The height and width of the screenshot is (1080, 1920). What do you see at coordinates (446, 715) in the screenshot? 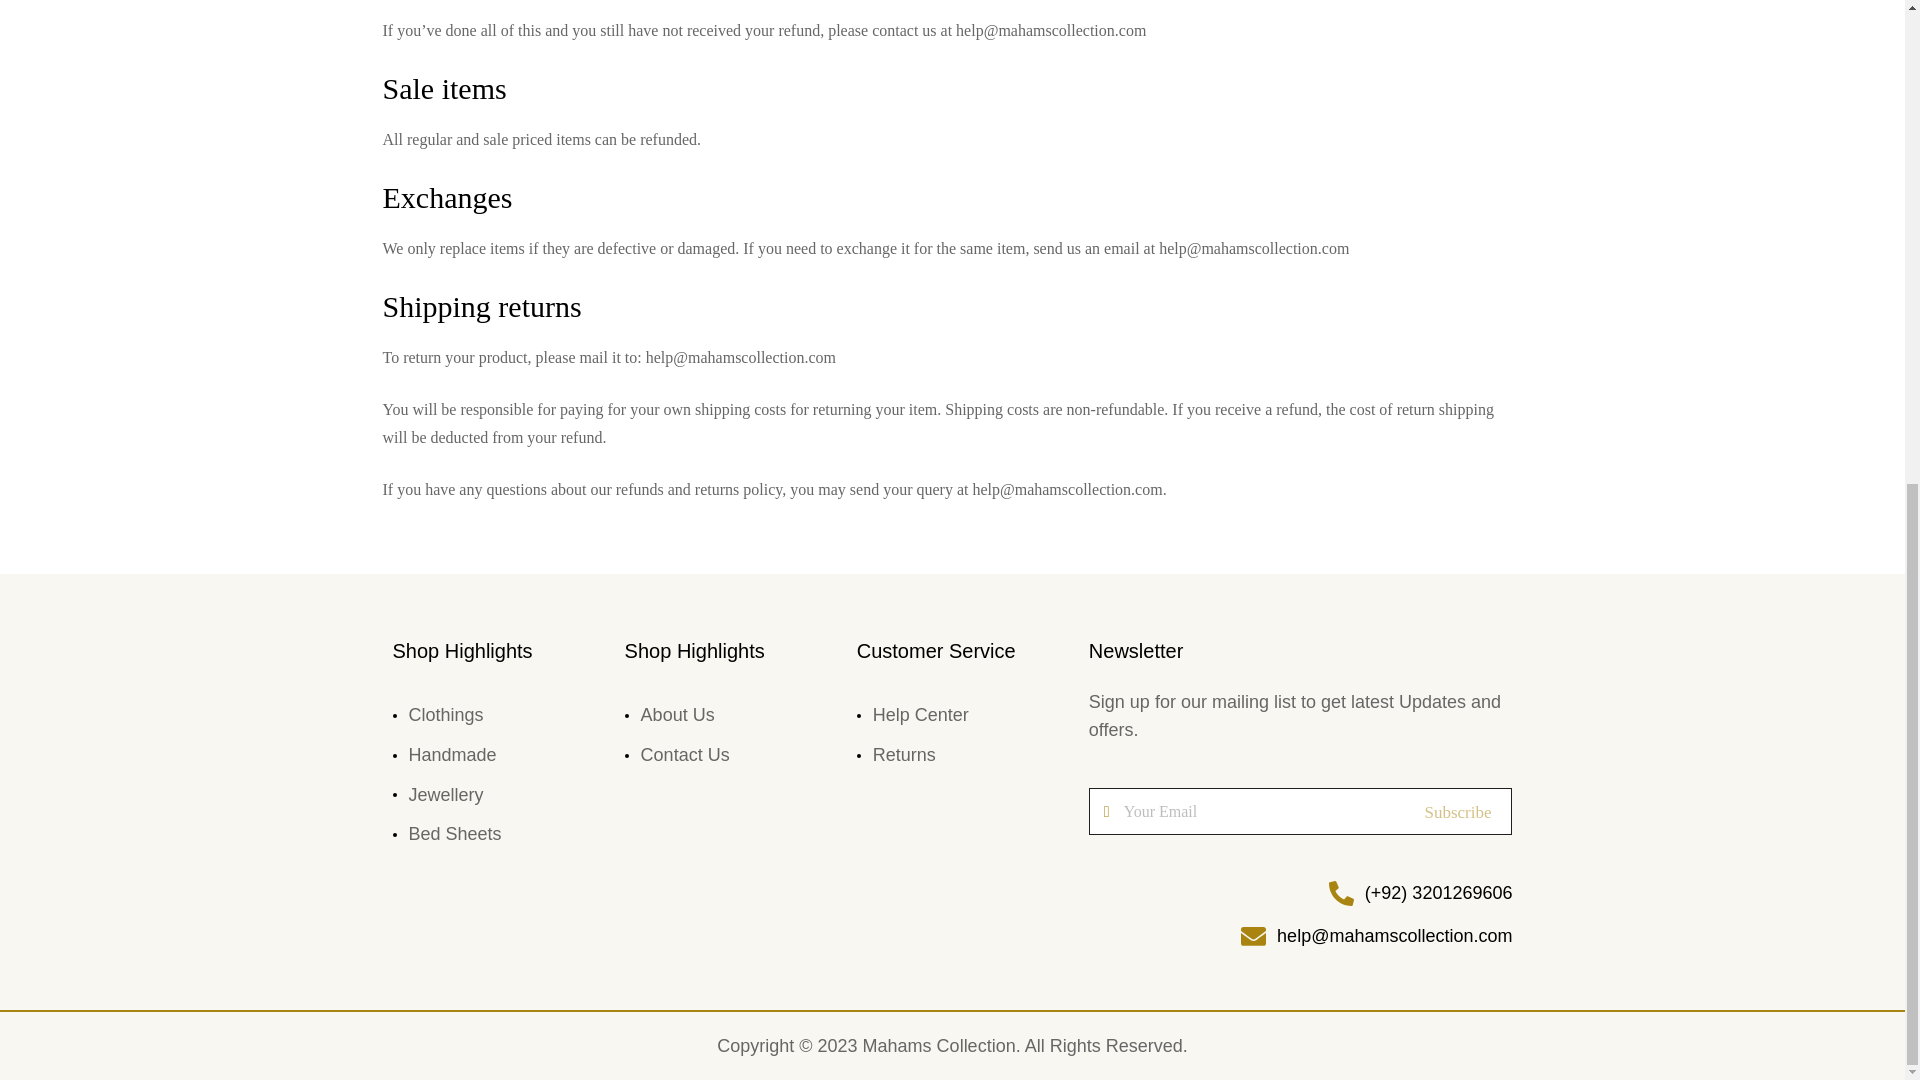
I see `Clothings` at bounding box center [446, 715].